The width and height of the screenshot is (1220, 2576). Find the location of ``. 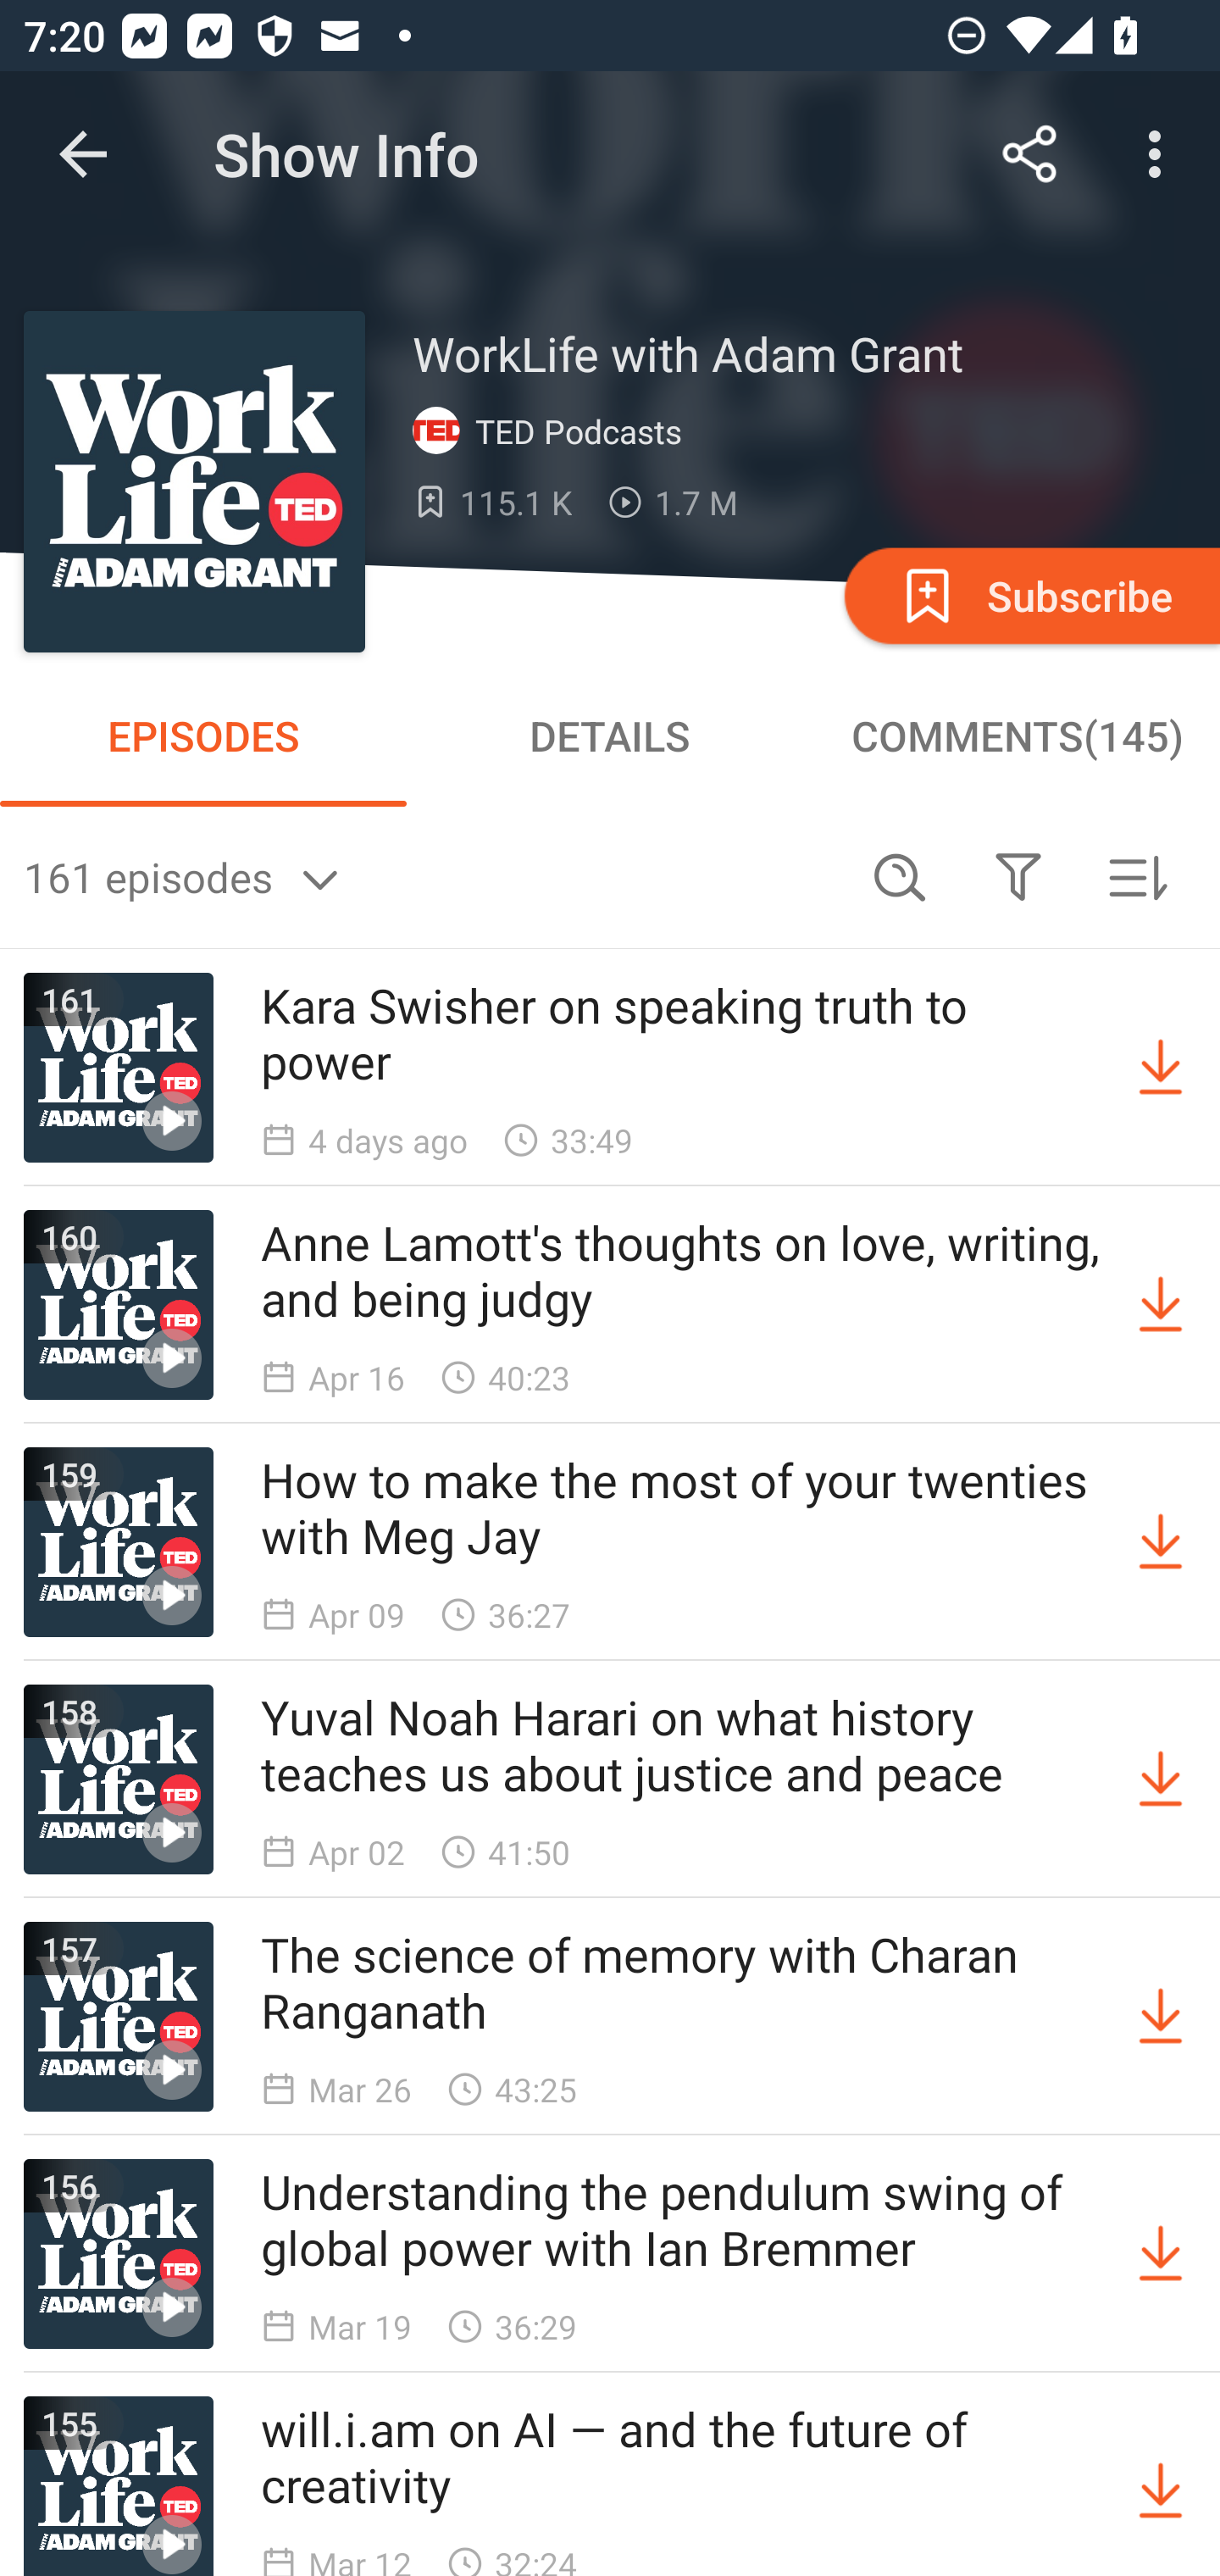

 is located at coordinates (1018, 876).